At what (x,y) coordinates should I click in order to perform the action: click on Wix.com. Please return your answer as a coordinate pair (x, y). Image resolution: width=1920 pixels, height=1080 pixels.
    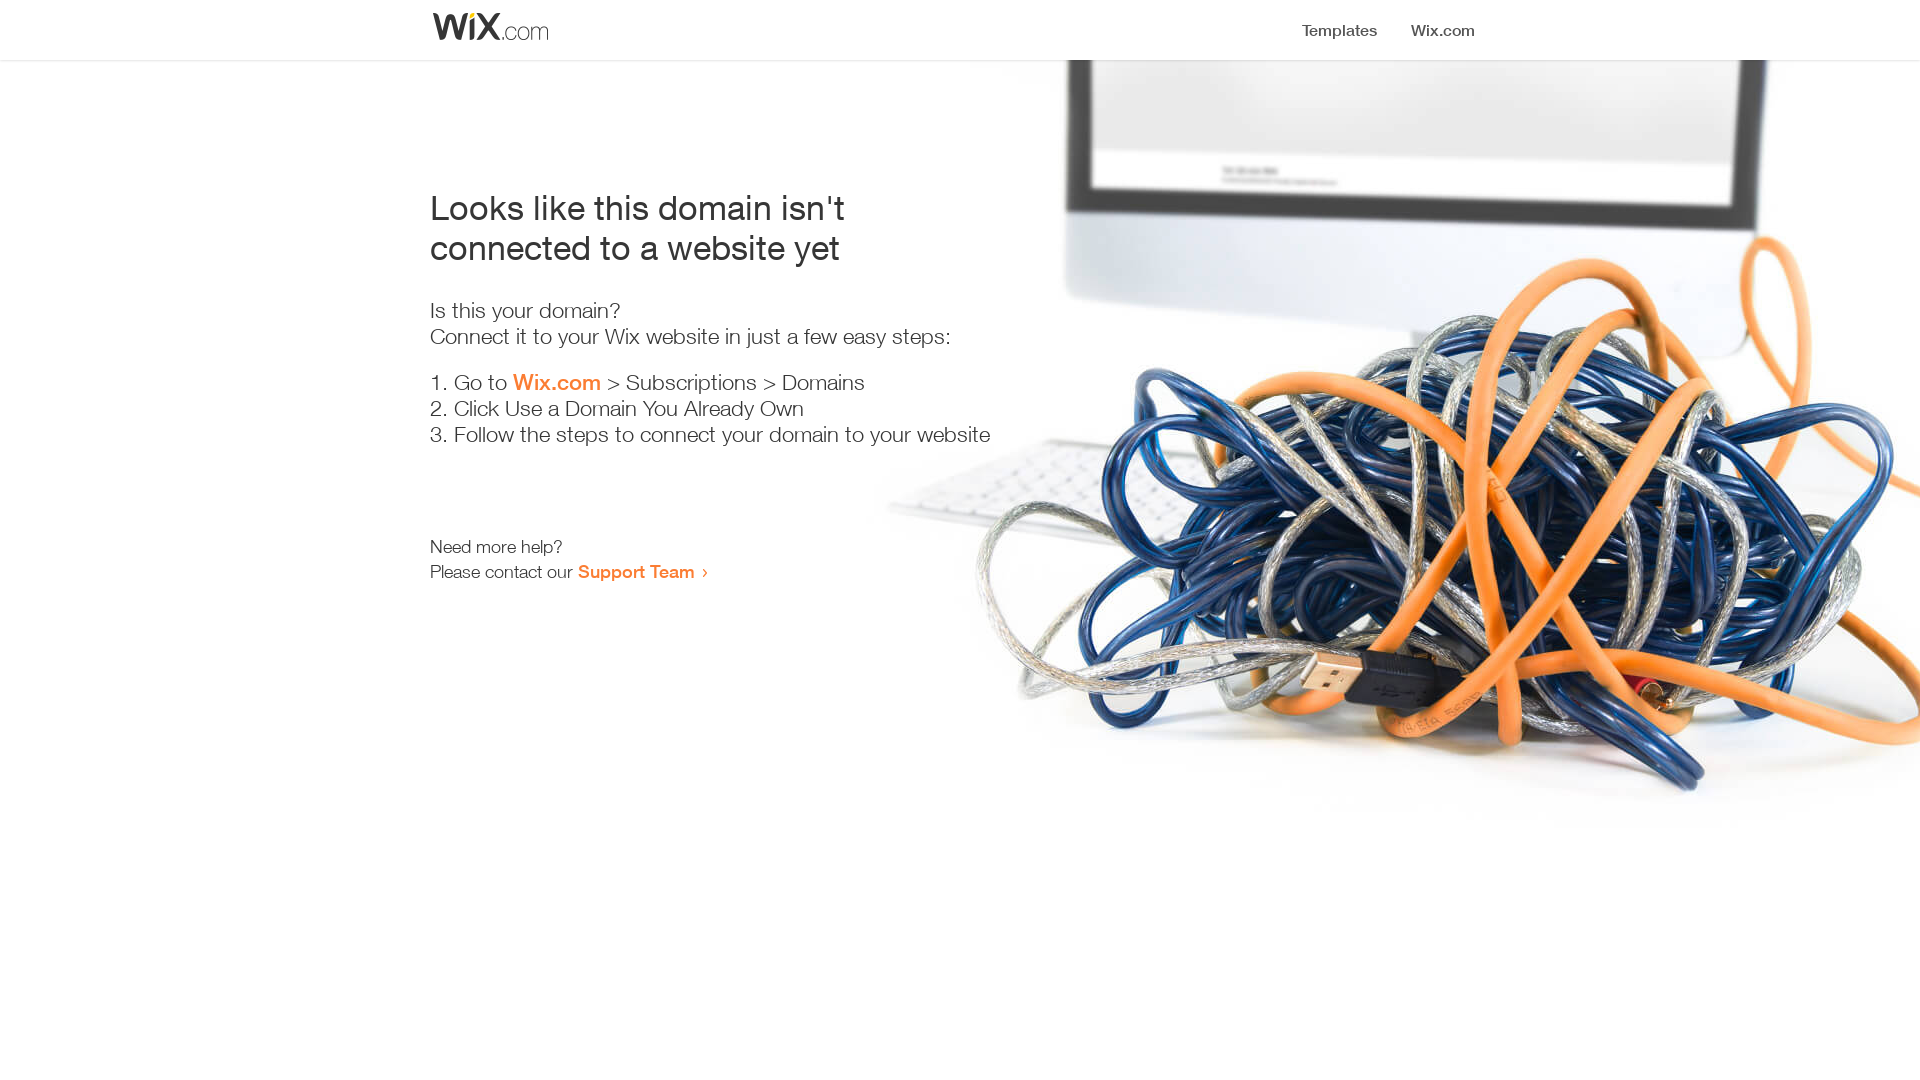
    Looking at the image, I should click on (557, 382).